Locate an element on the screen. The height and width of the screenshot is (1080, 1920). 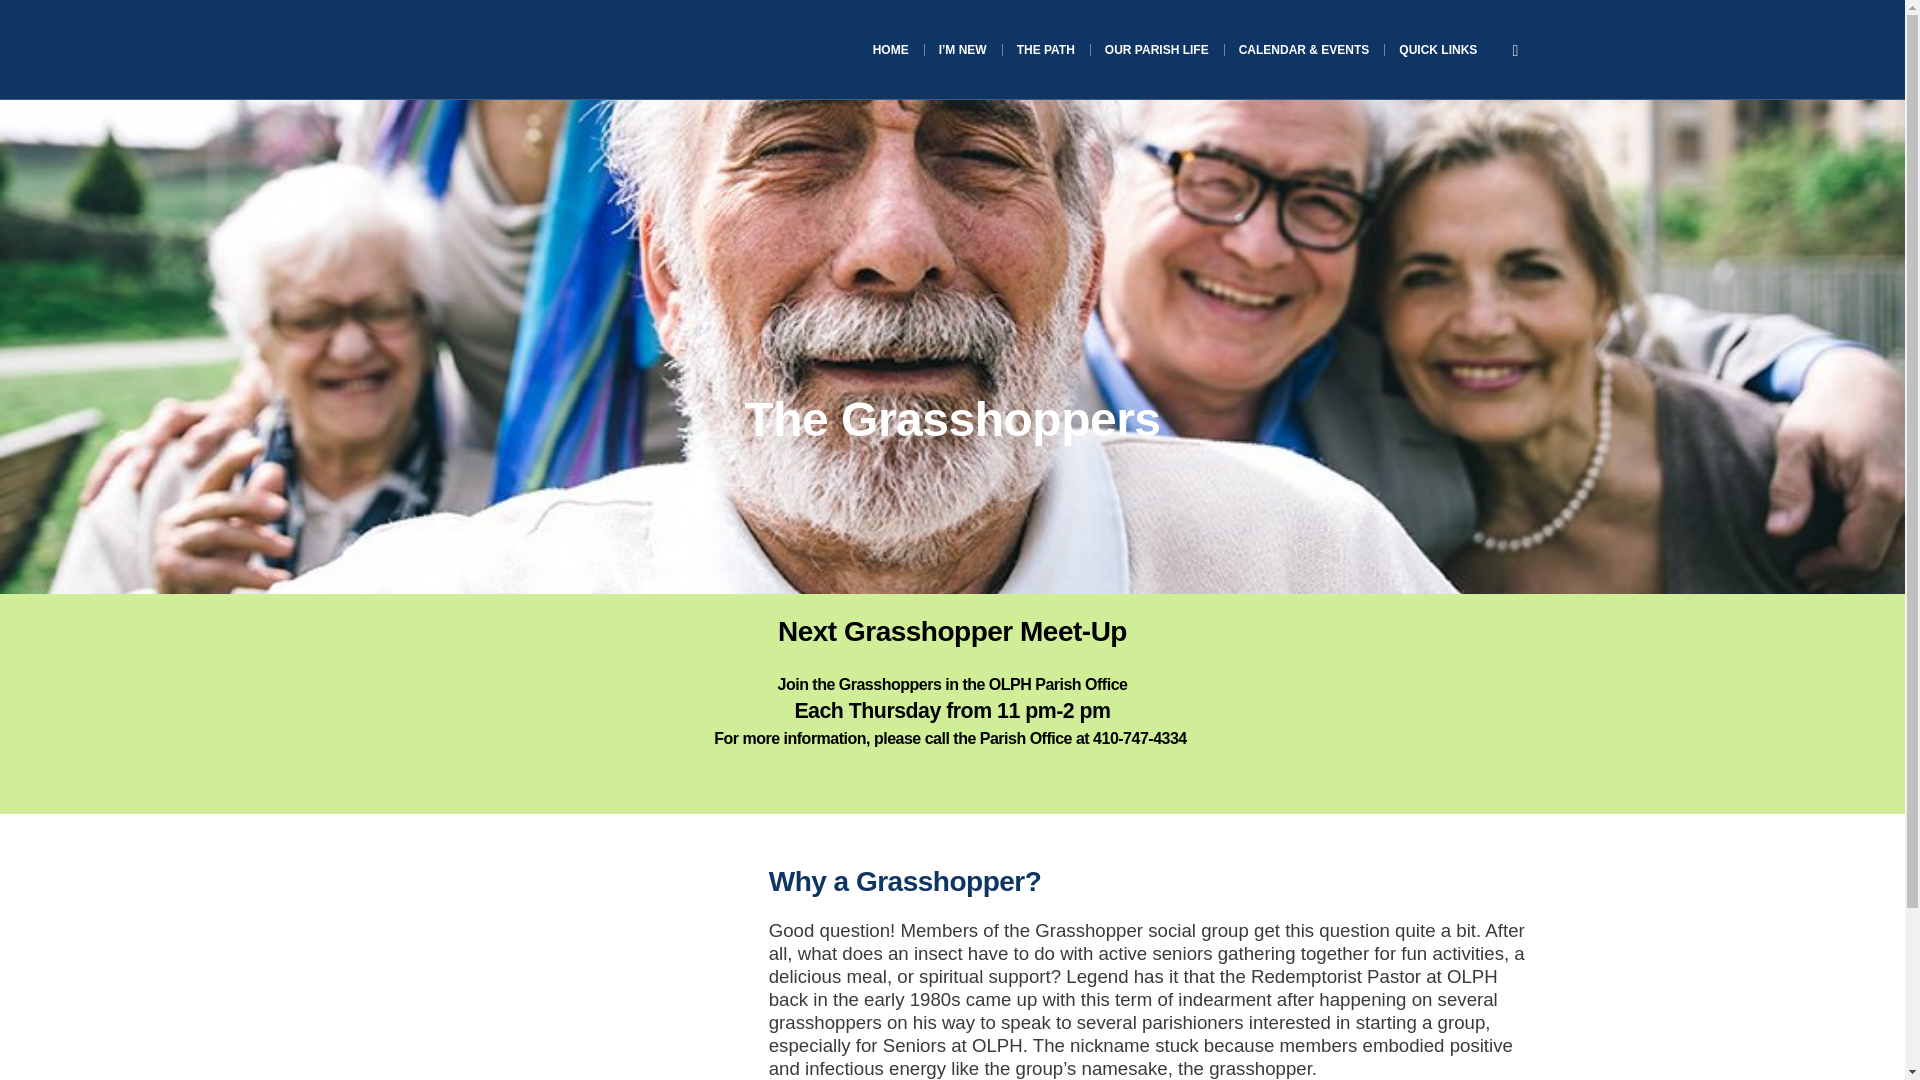
OUR PARISH LIFE is located at coordinates (1157, 50).